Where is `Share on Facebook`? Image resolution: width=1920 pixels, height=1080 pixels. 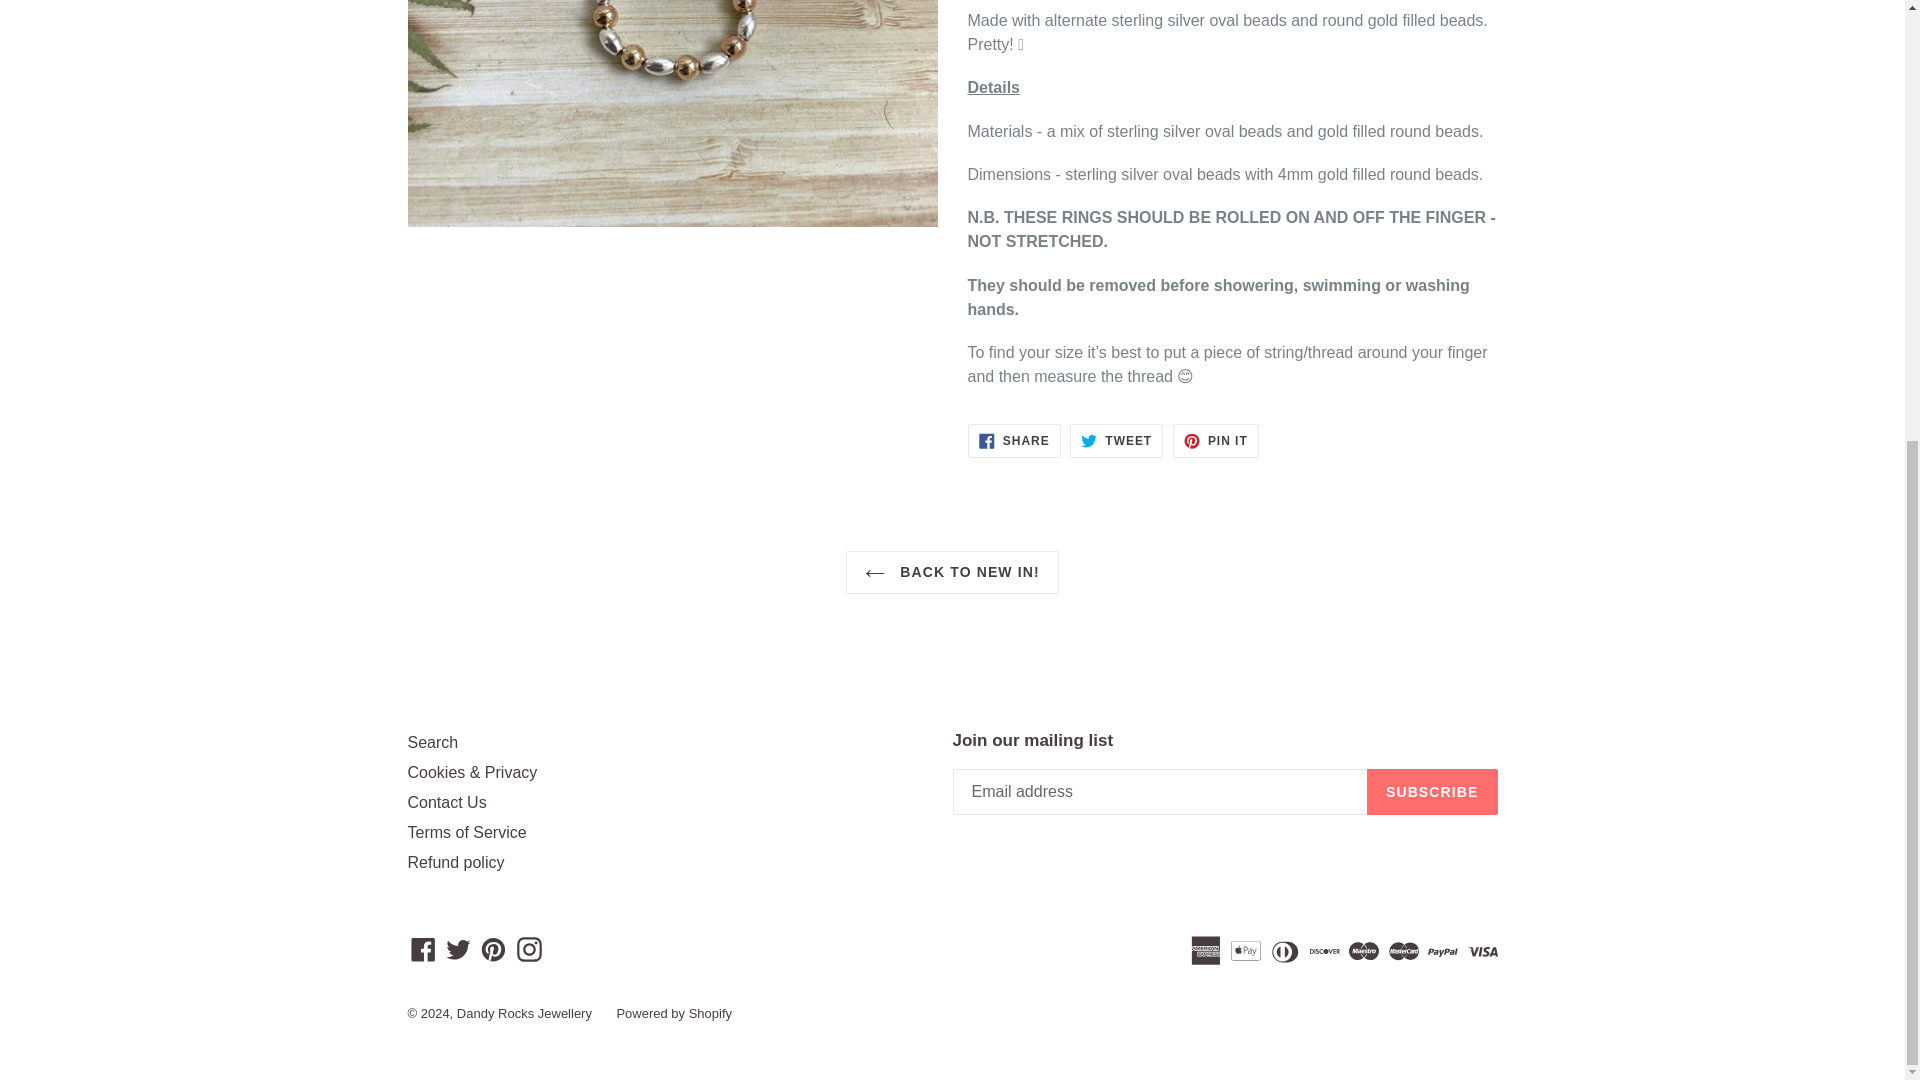
Share on Facebook is located at coordinates (1116, 440).